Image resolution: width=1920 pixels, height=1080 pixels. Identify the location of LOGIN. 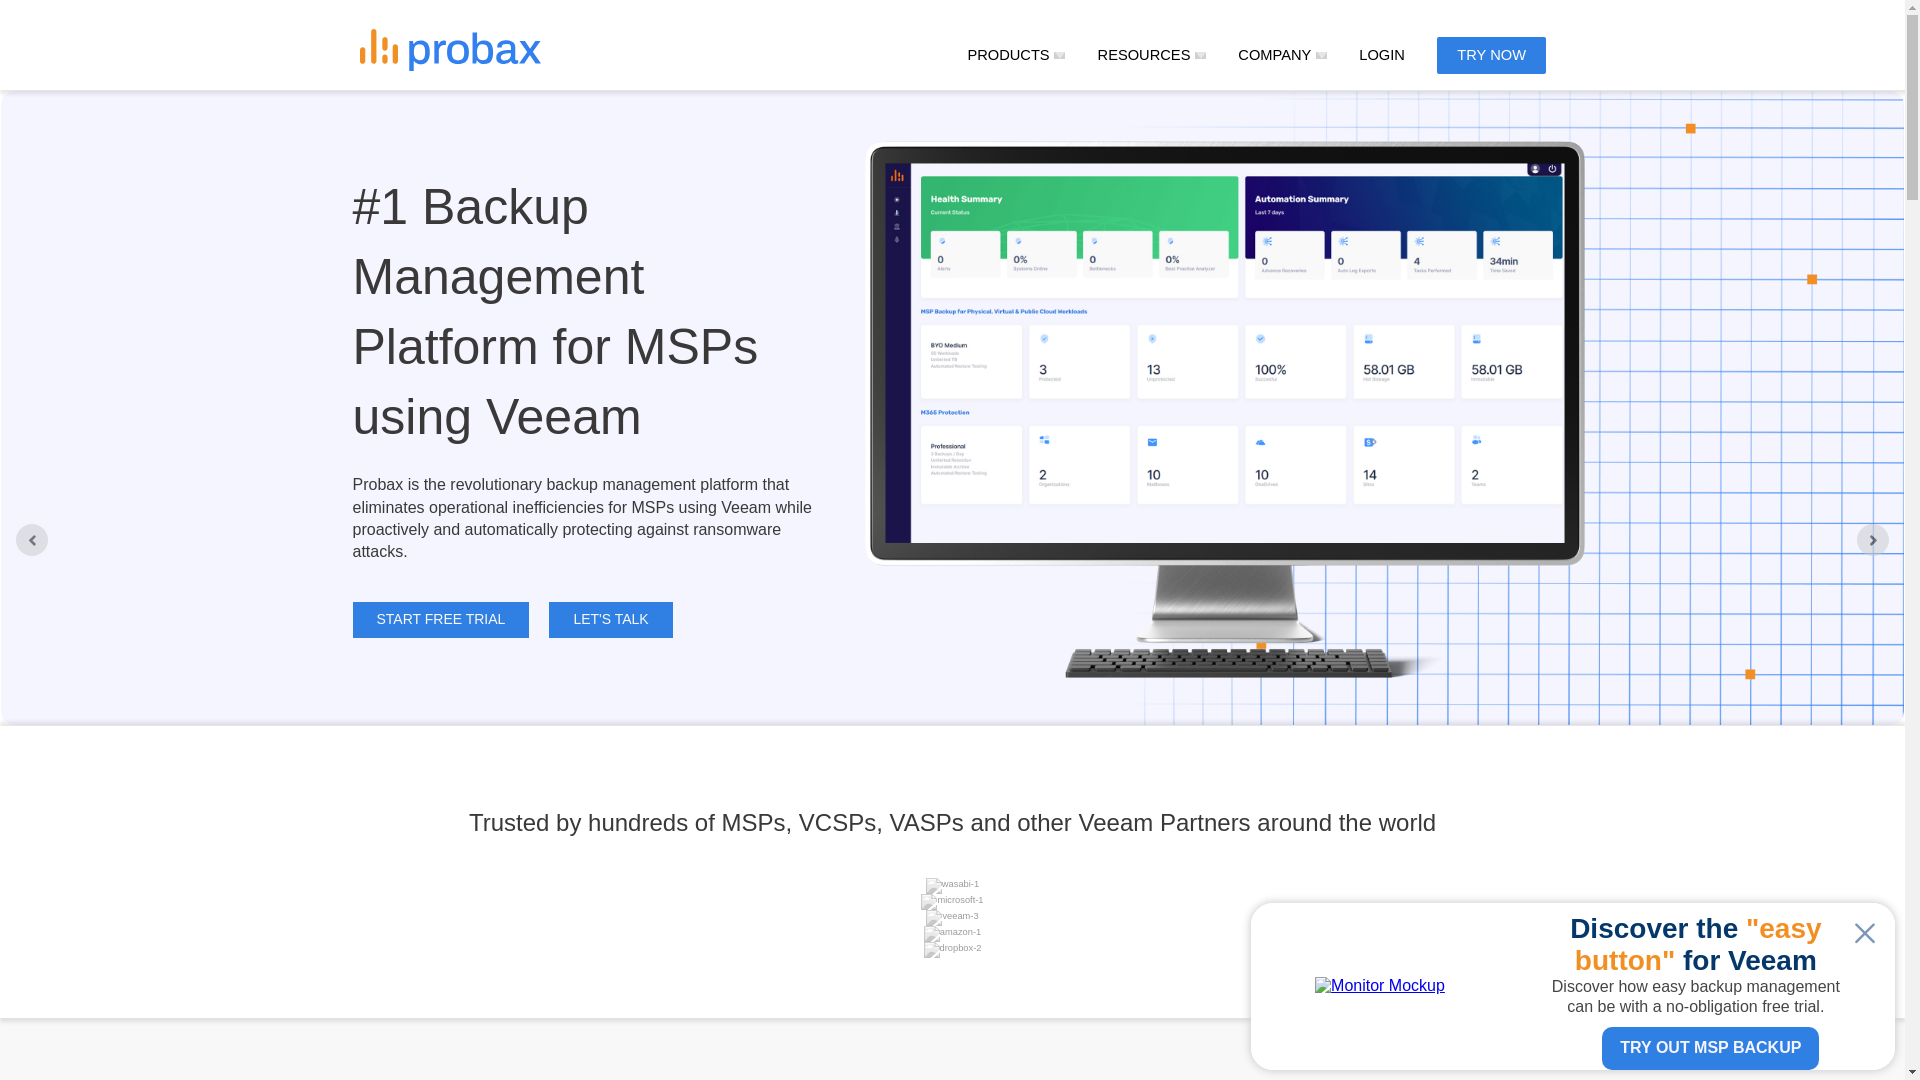
(1382, 54).